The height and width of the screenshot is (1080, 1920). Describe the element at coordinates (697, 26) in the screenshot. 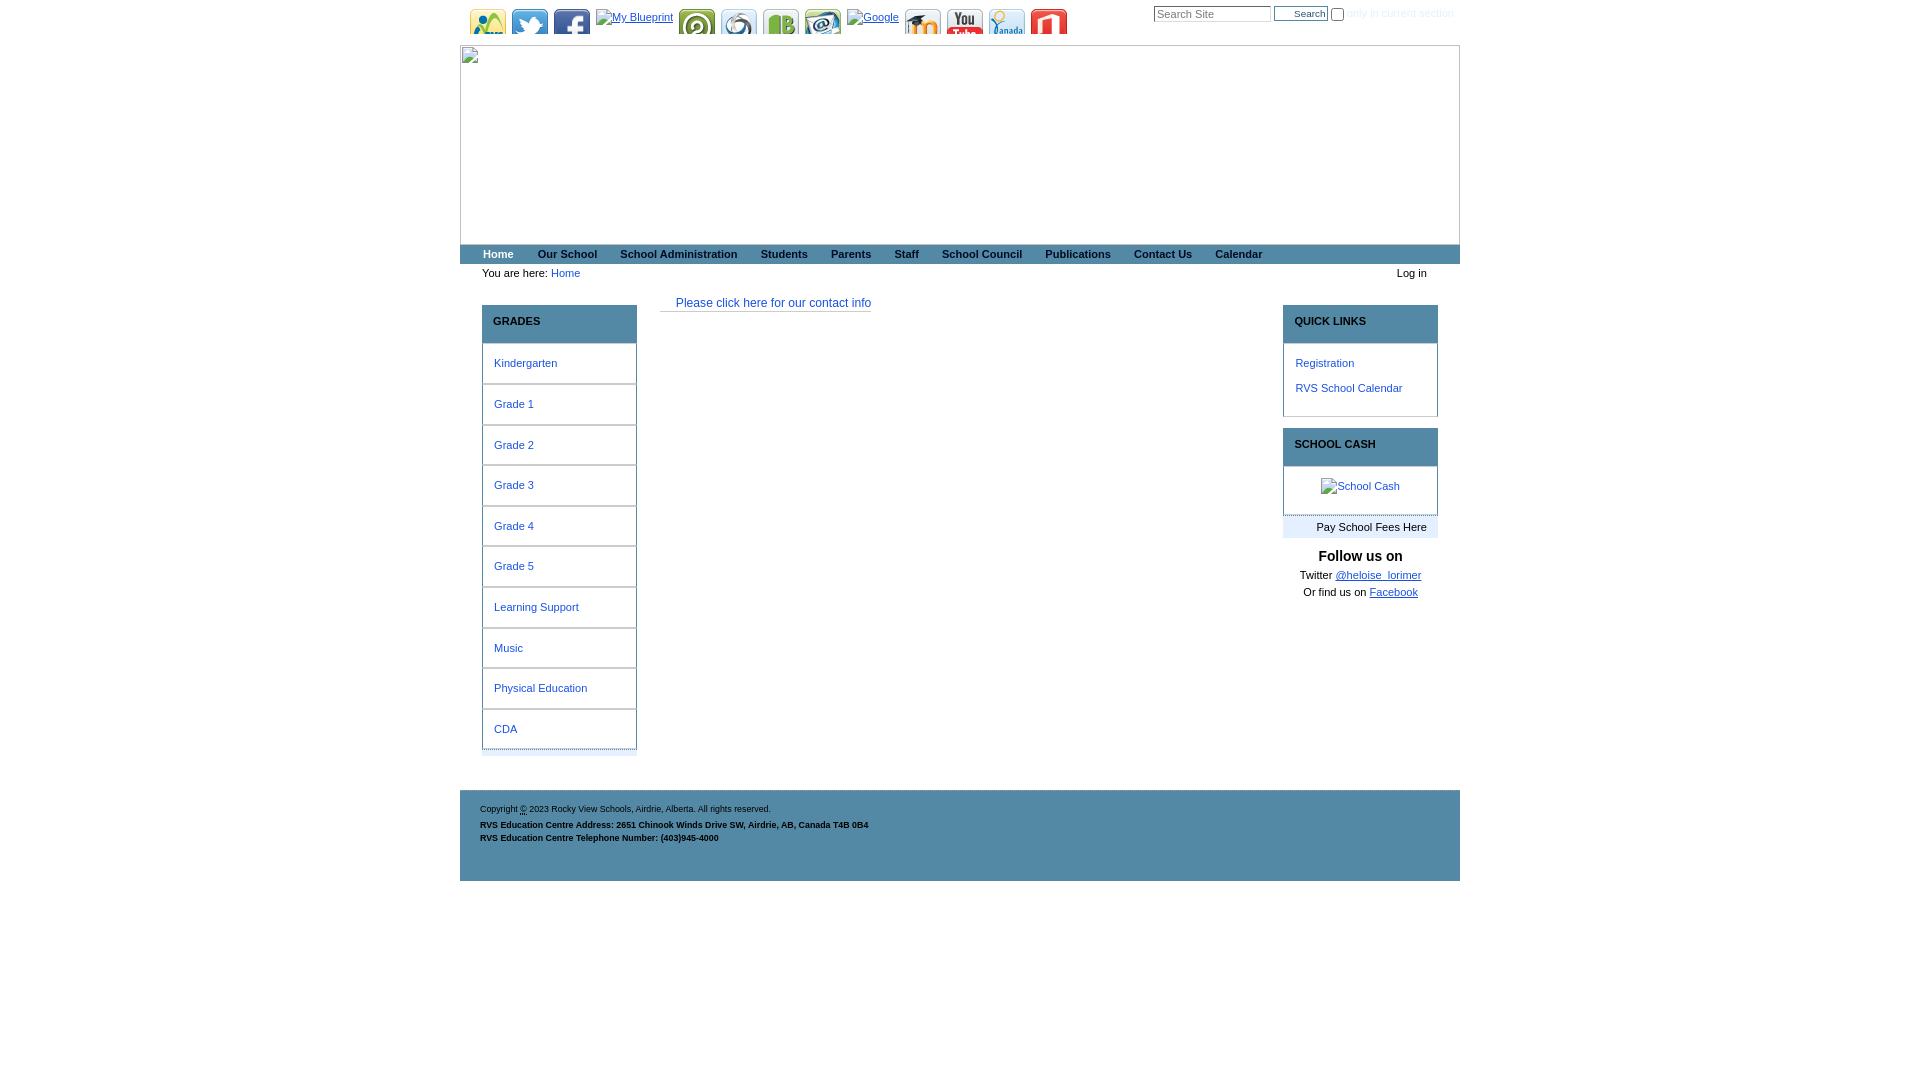

I see `Power School` at that location.